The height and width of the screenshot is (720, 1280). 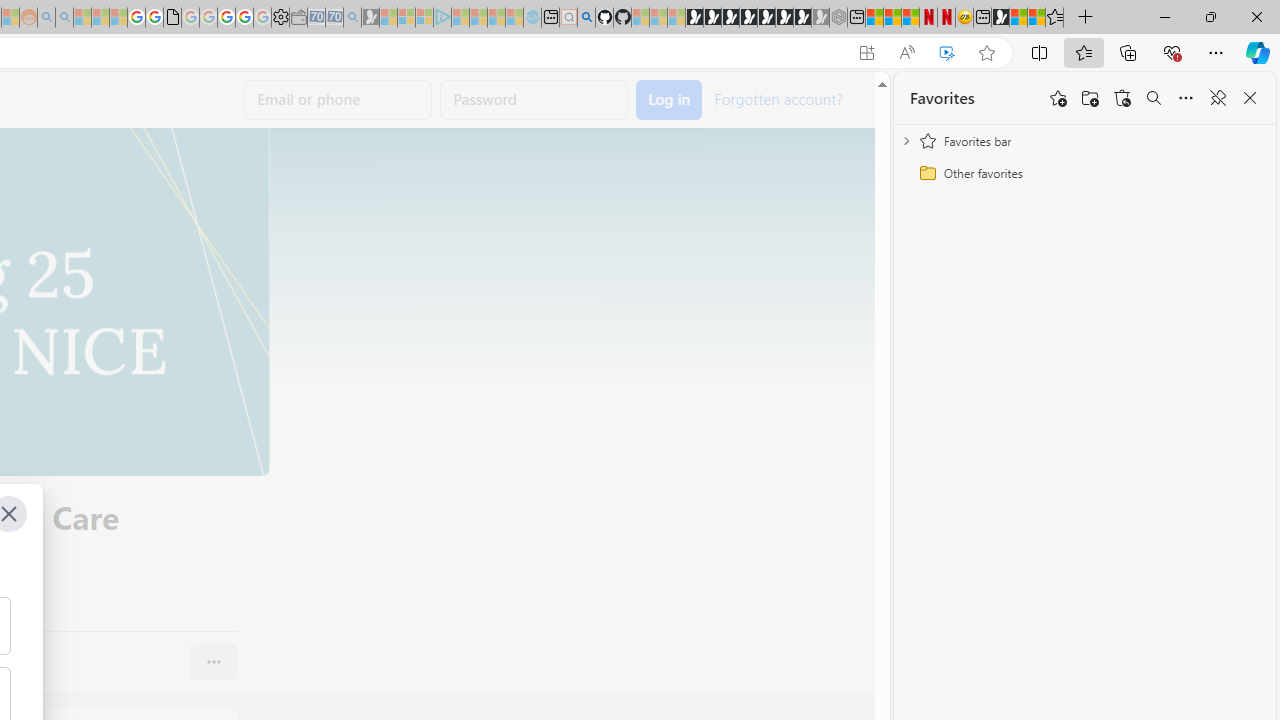 I want to click on Accessible login button, so click(x=669, y=100).